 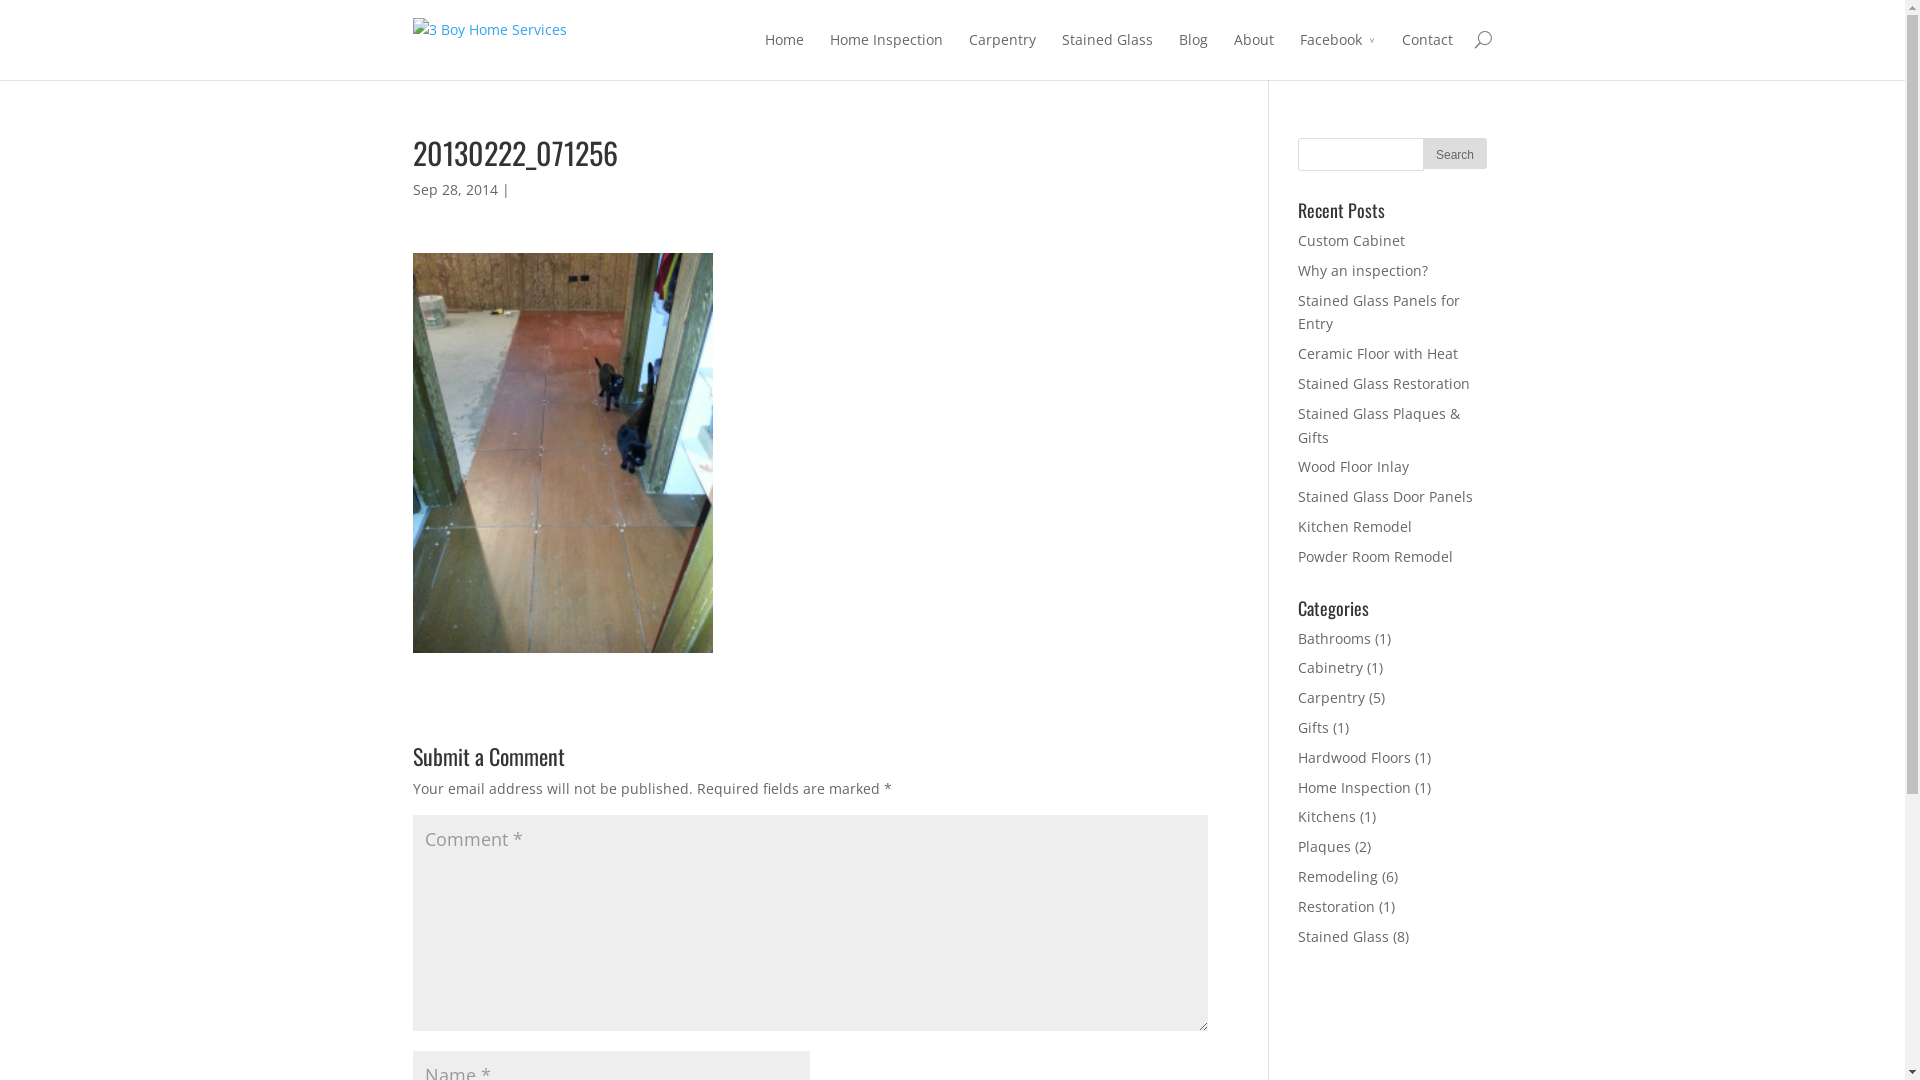 What do you see at coordinates (1379, 312) in the screenshot?
I see `Stained Glass Panels for Entry` at bounding box center [1379, 312].